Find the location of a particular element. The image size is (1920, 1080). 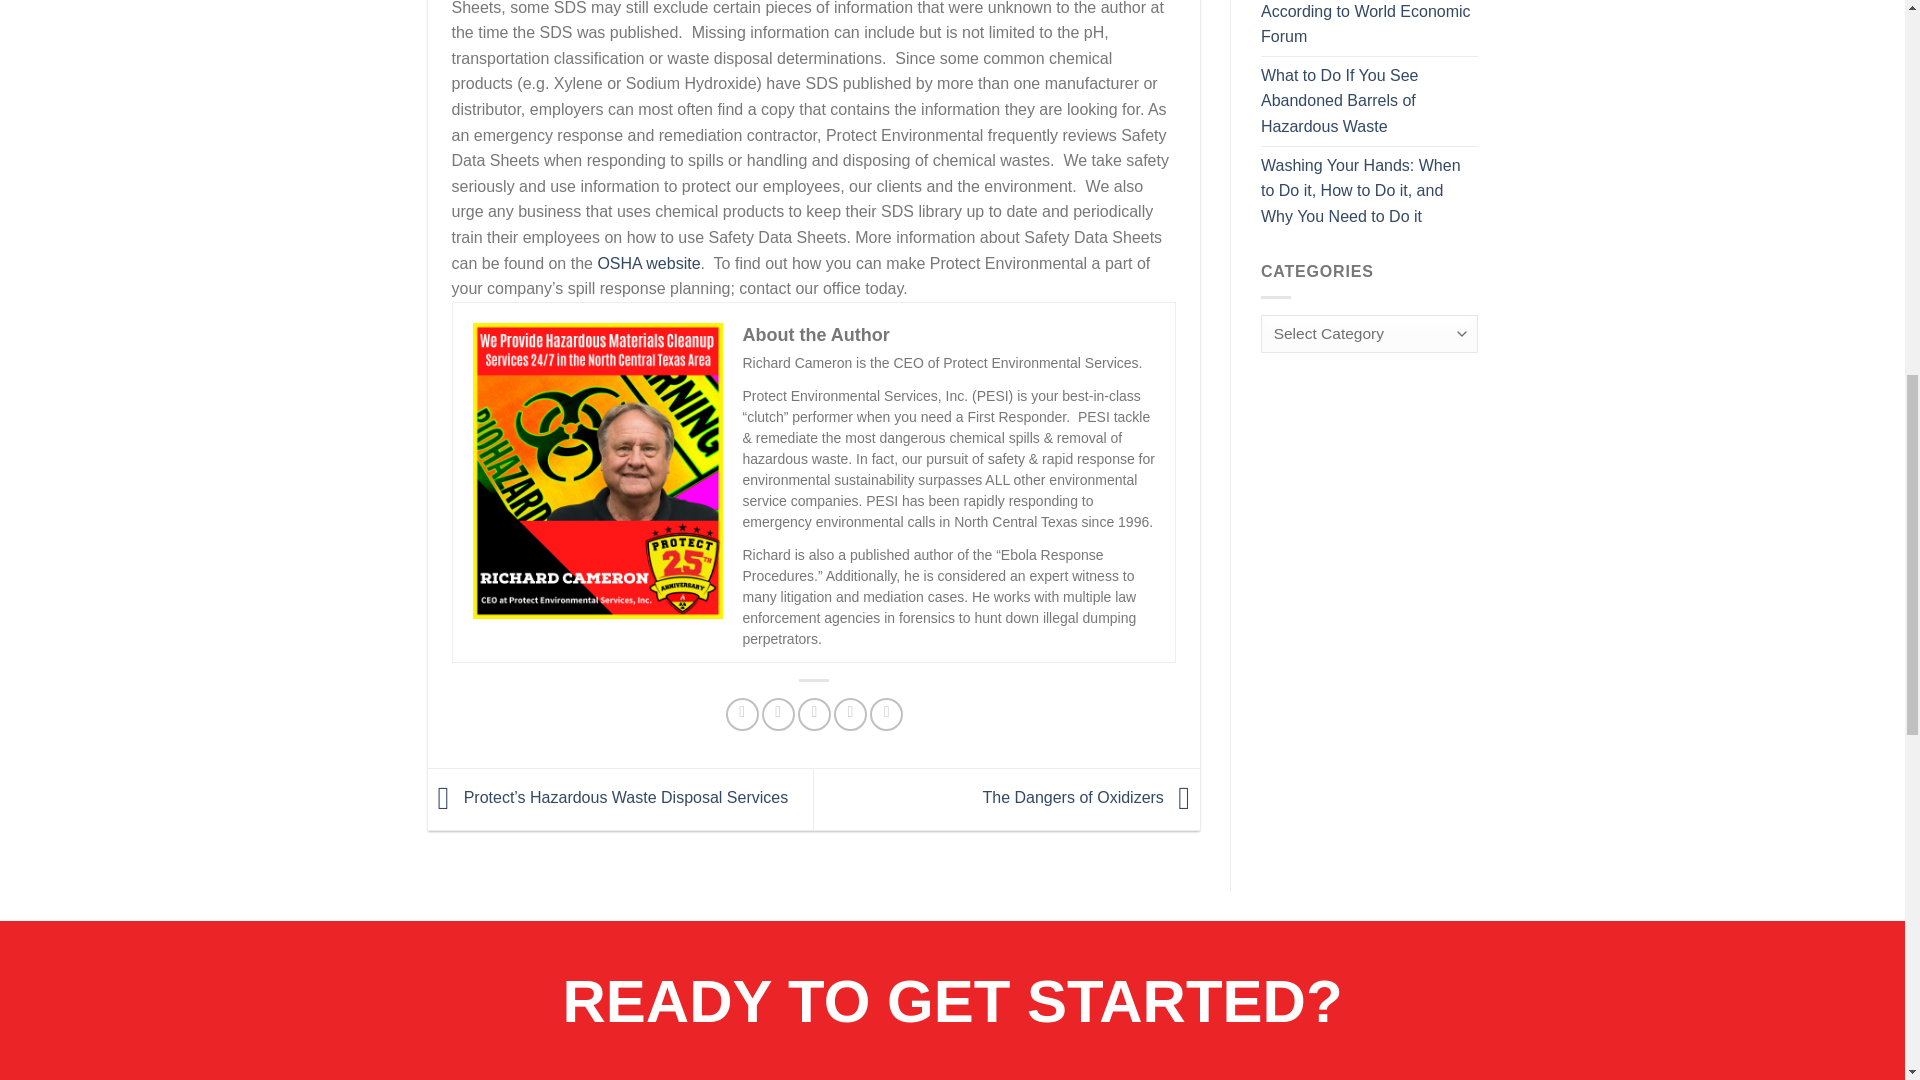

Share on LinkedIn is located at coordinates (886, 714).